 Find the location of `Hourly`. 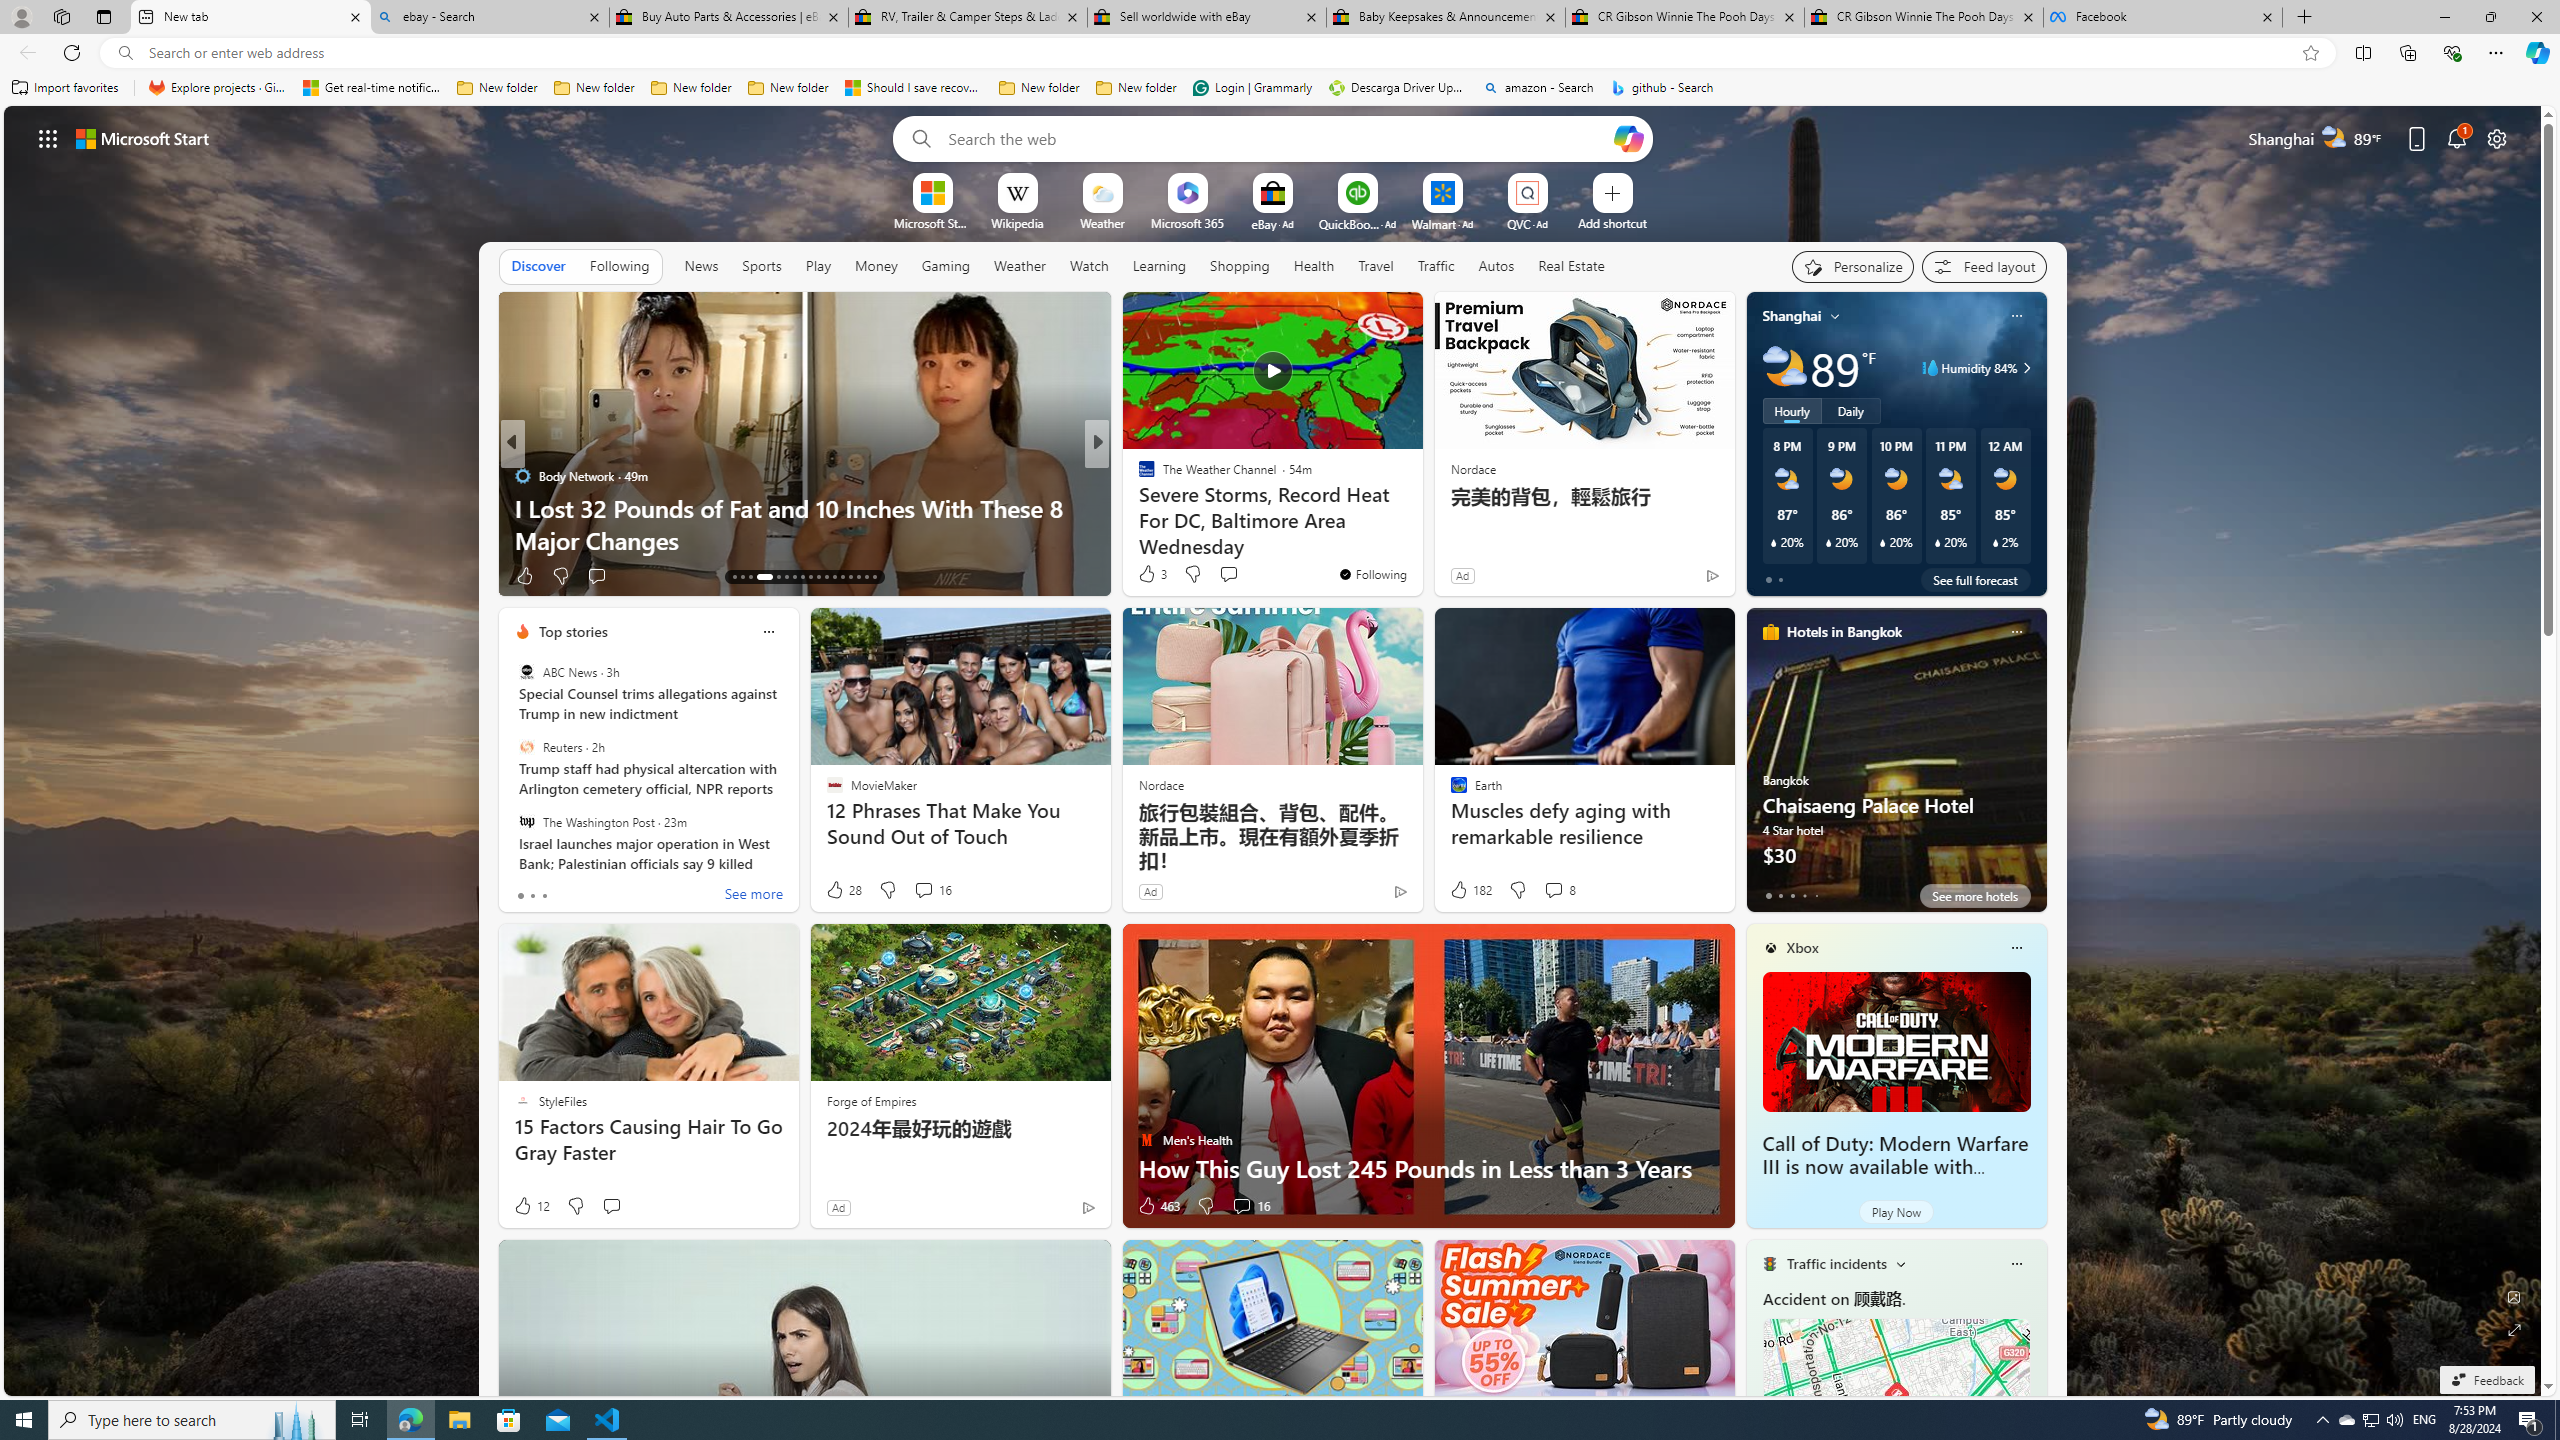

Hourly is located at coordinates (1792, 410).